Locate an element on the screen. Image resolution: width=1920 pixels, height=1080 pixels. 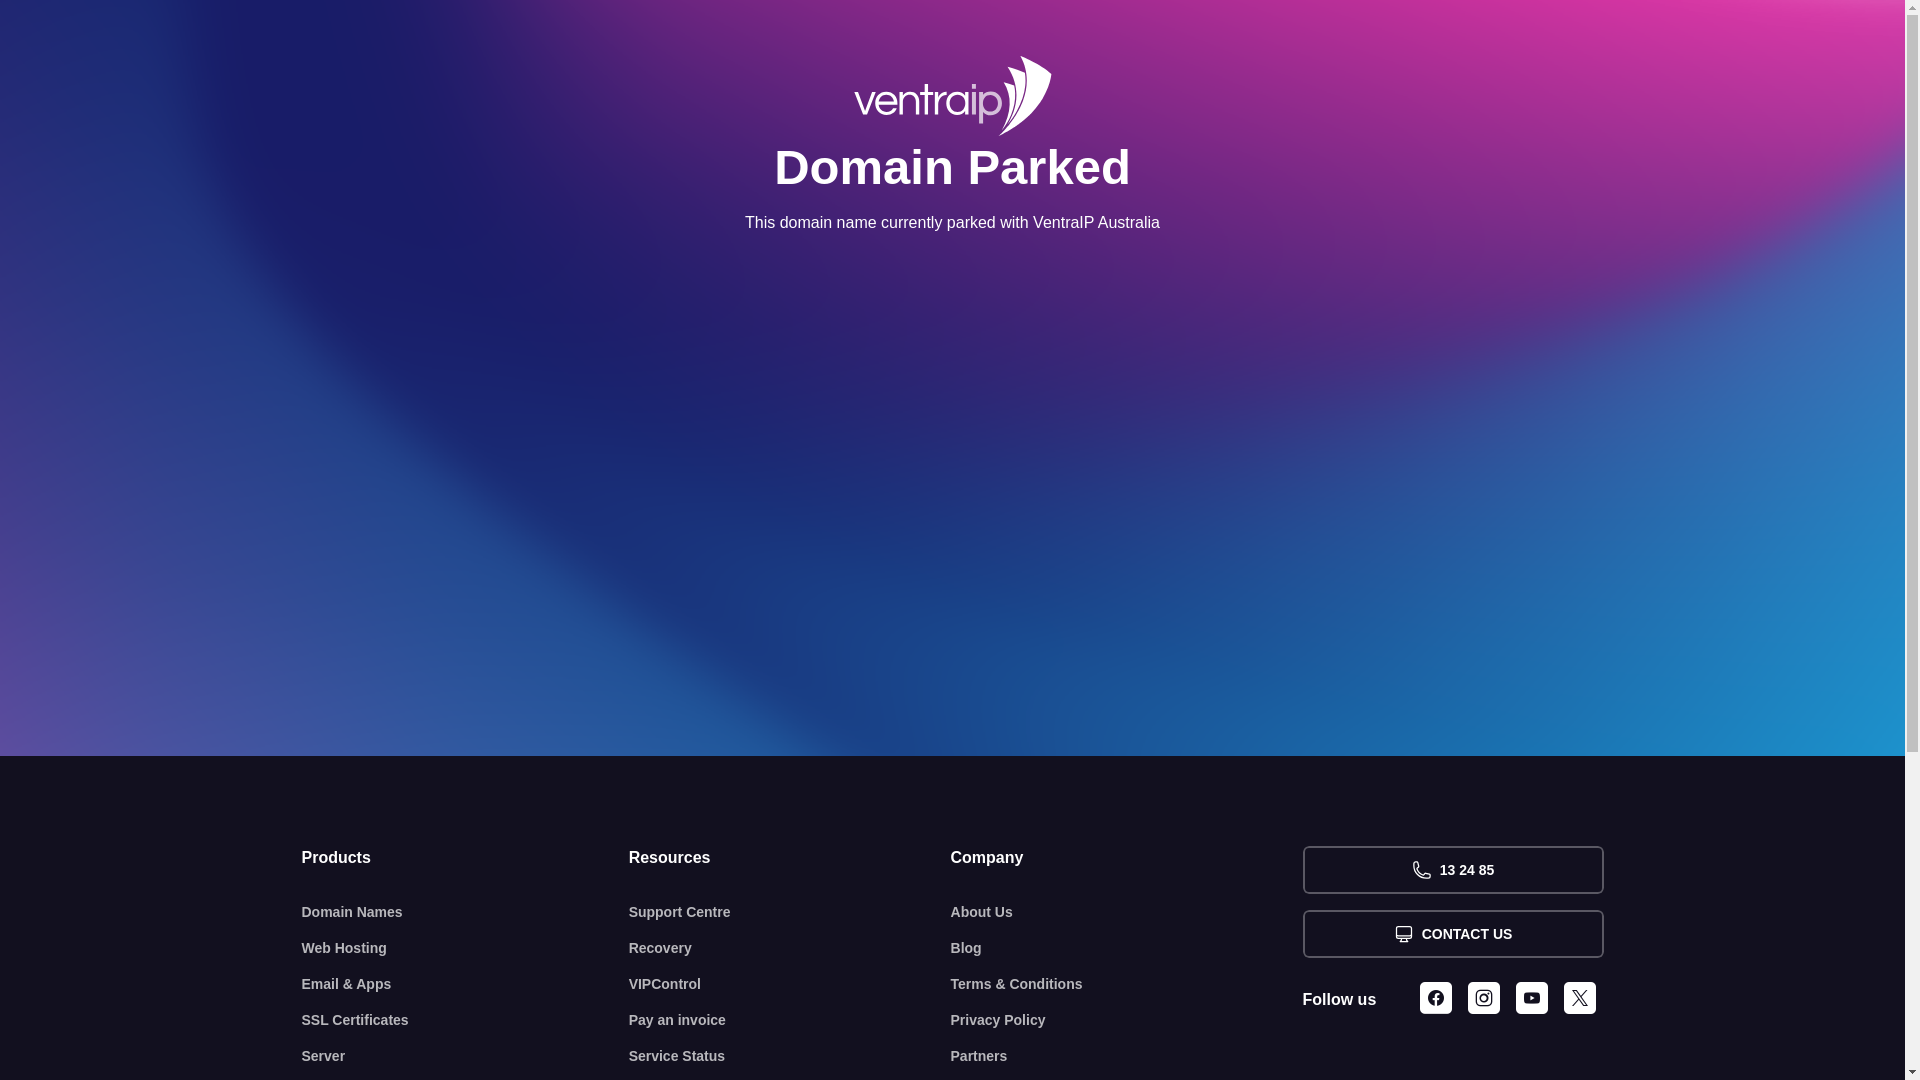
VIPControl is located at coordinates (790, 984).